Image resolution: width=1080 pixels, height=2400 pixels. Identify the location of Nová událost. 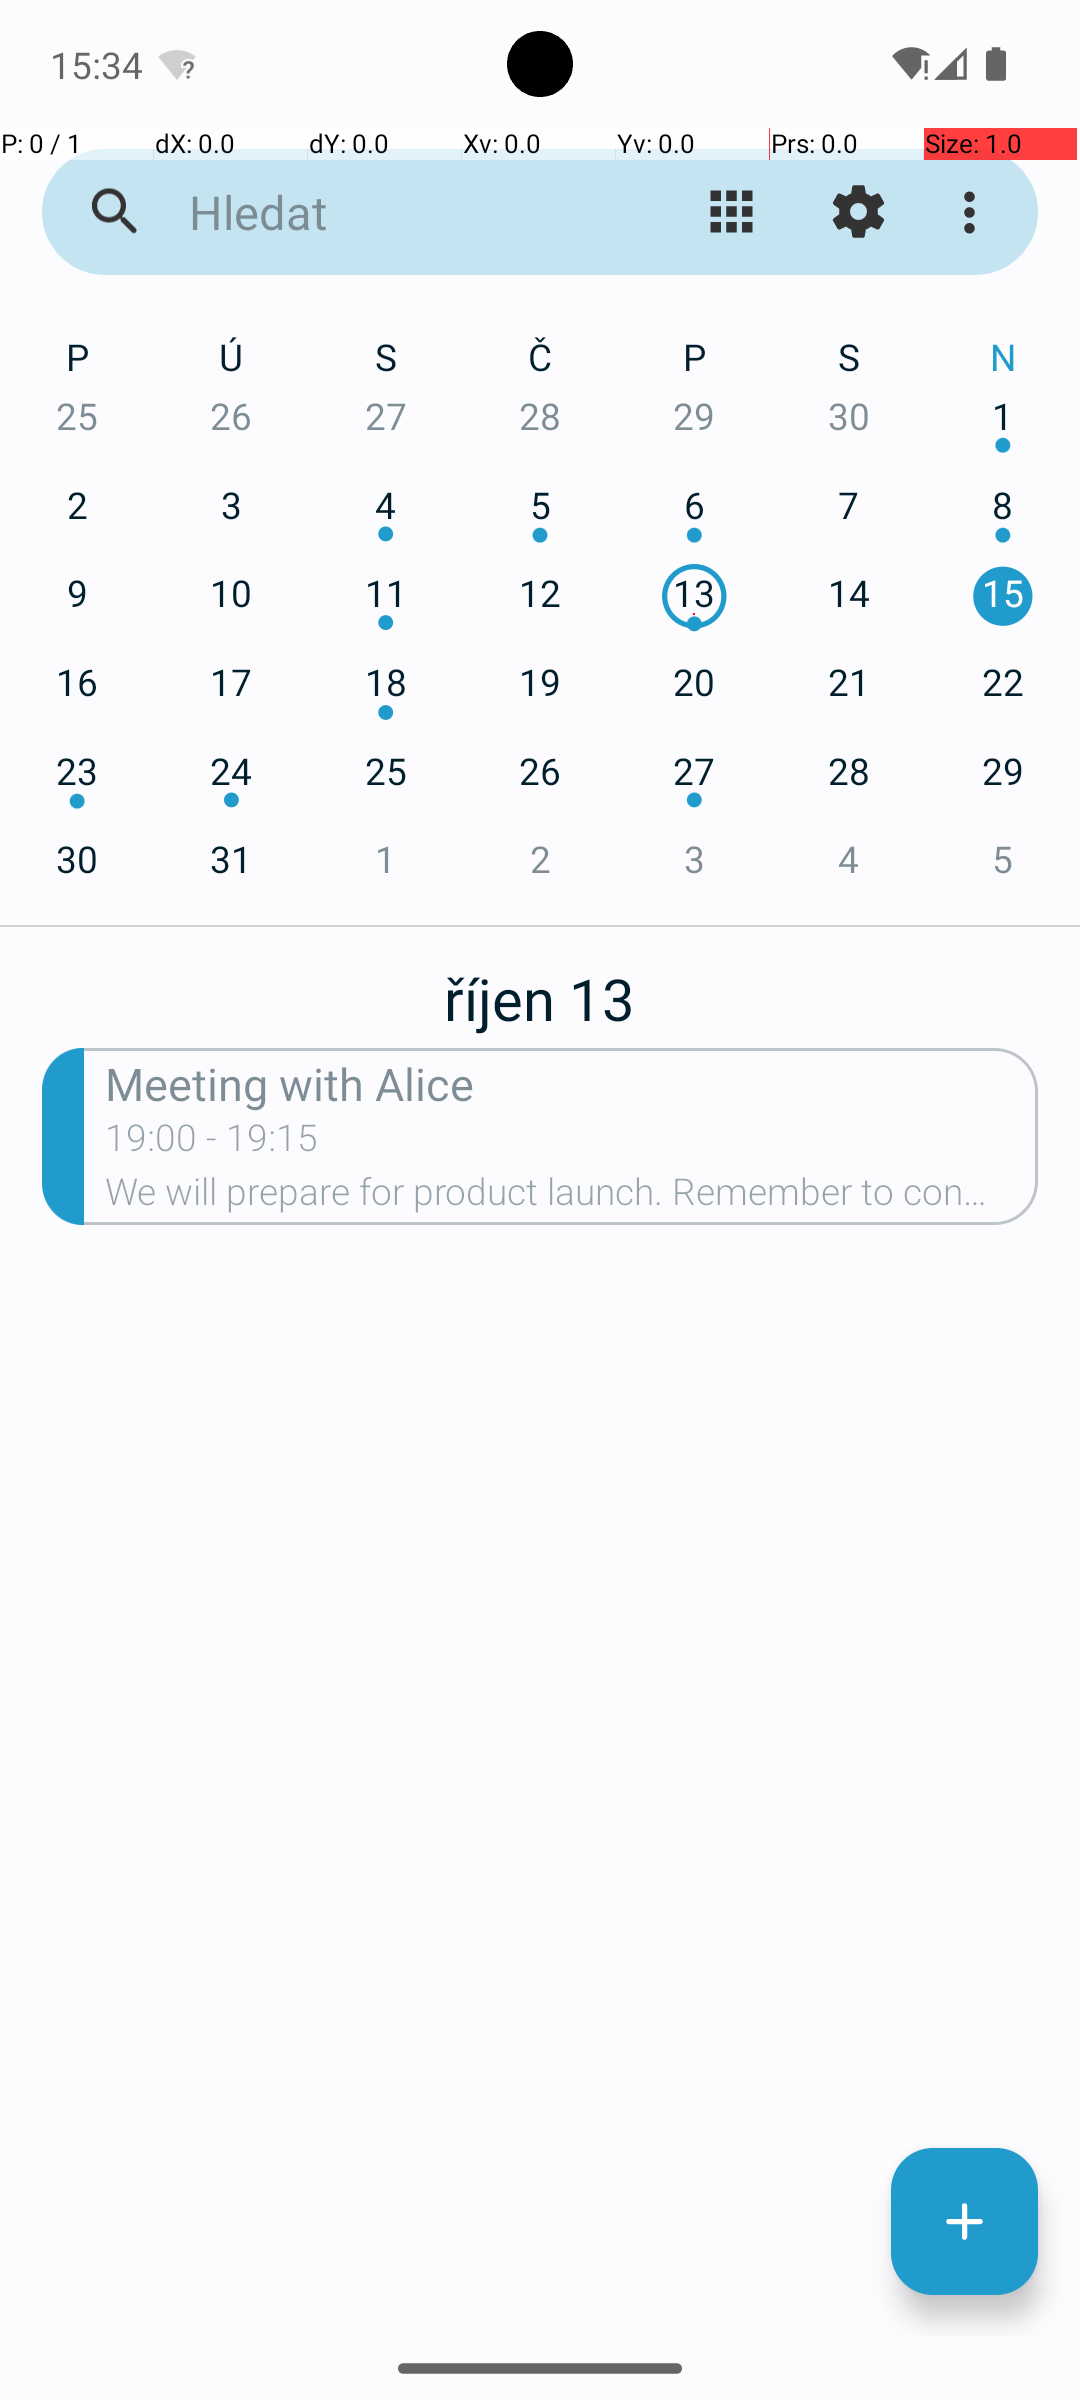
(964, 2222).